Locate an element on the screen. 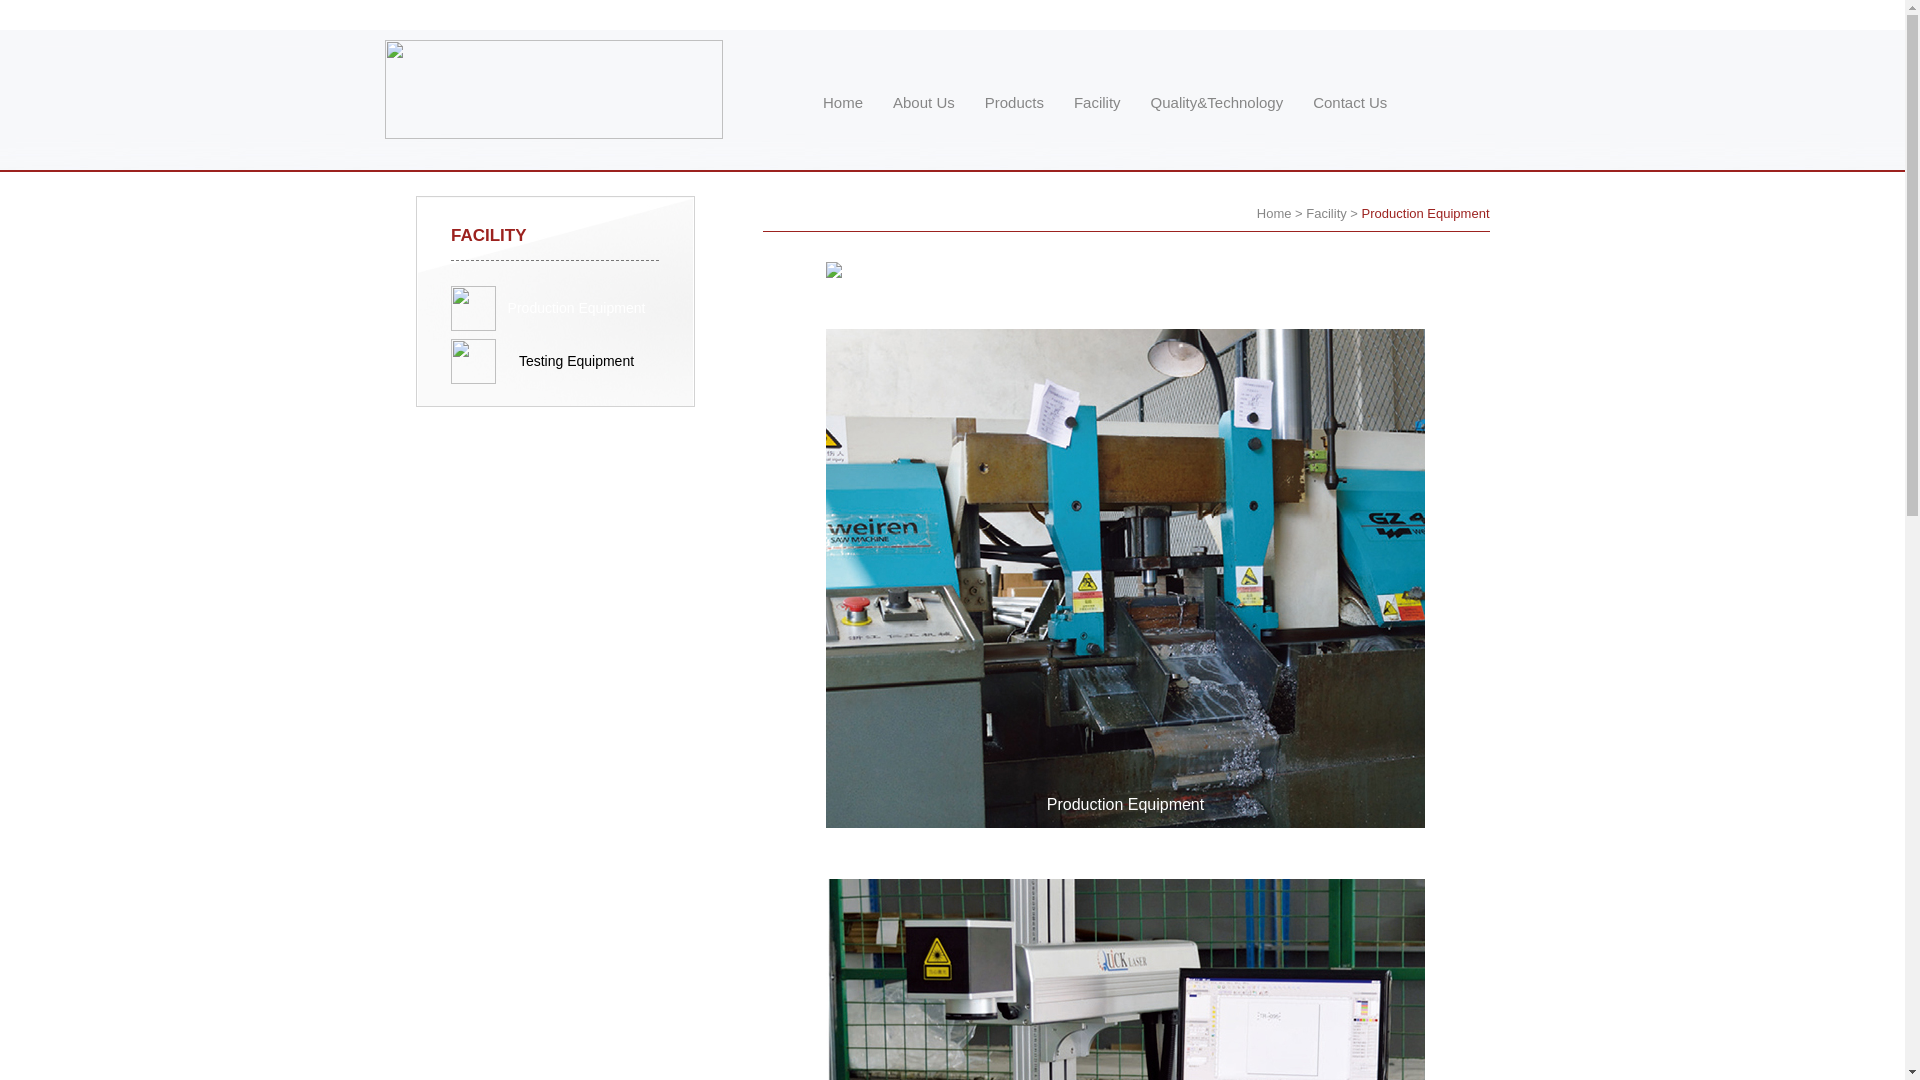 This screenshot has height=1080, width=1920. Production Equipment is located at coordinates (577, 308).